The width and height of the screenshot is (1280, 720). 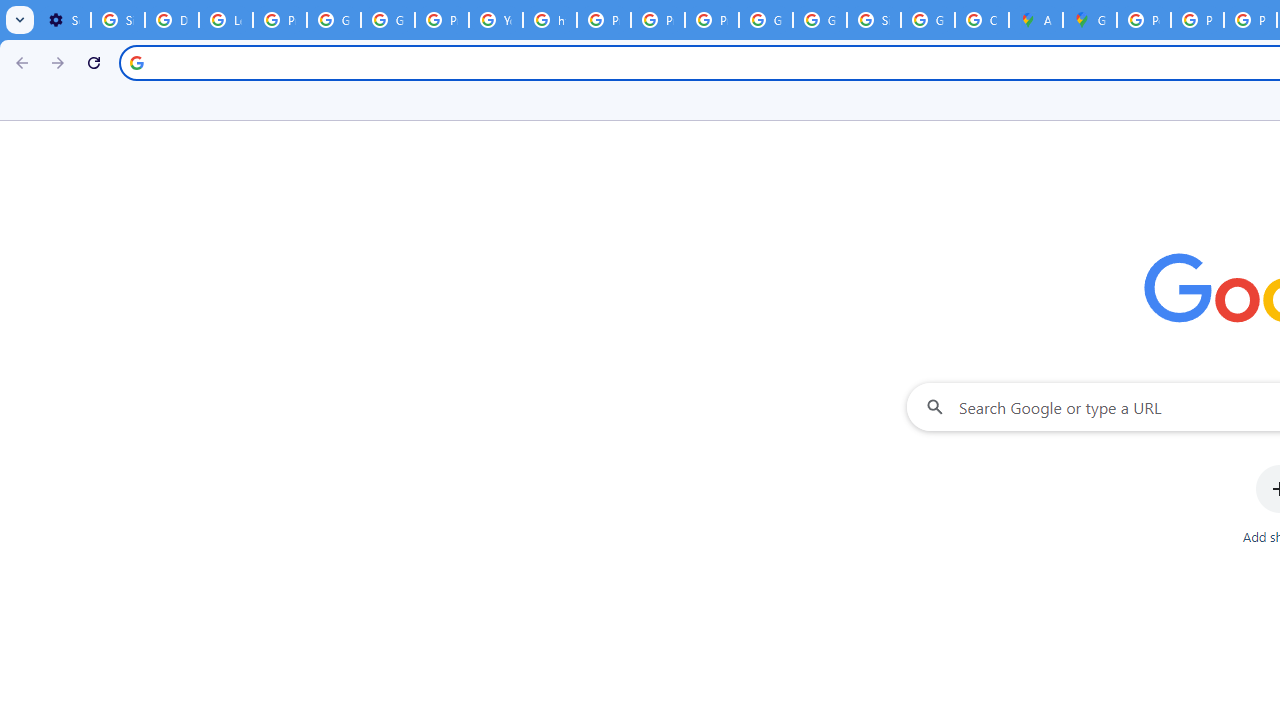 I want to click on Policy Accountability and Transparency - Transparency Center, so click(x=1144, y=20).